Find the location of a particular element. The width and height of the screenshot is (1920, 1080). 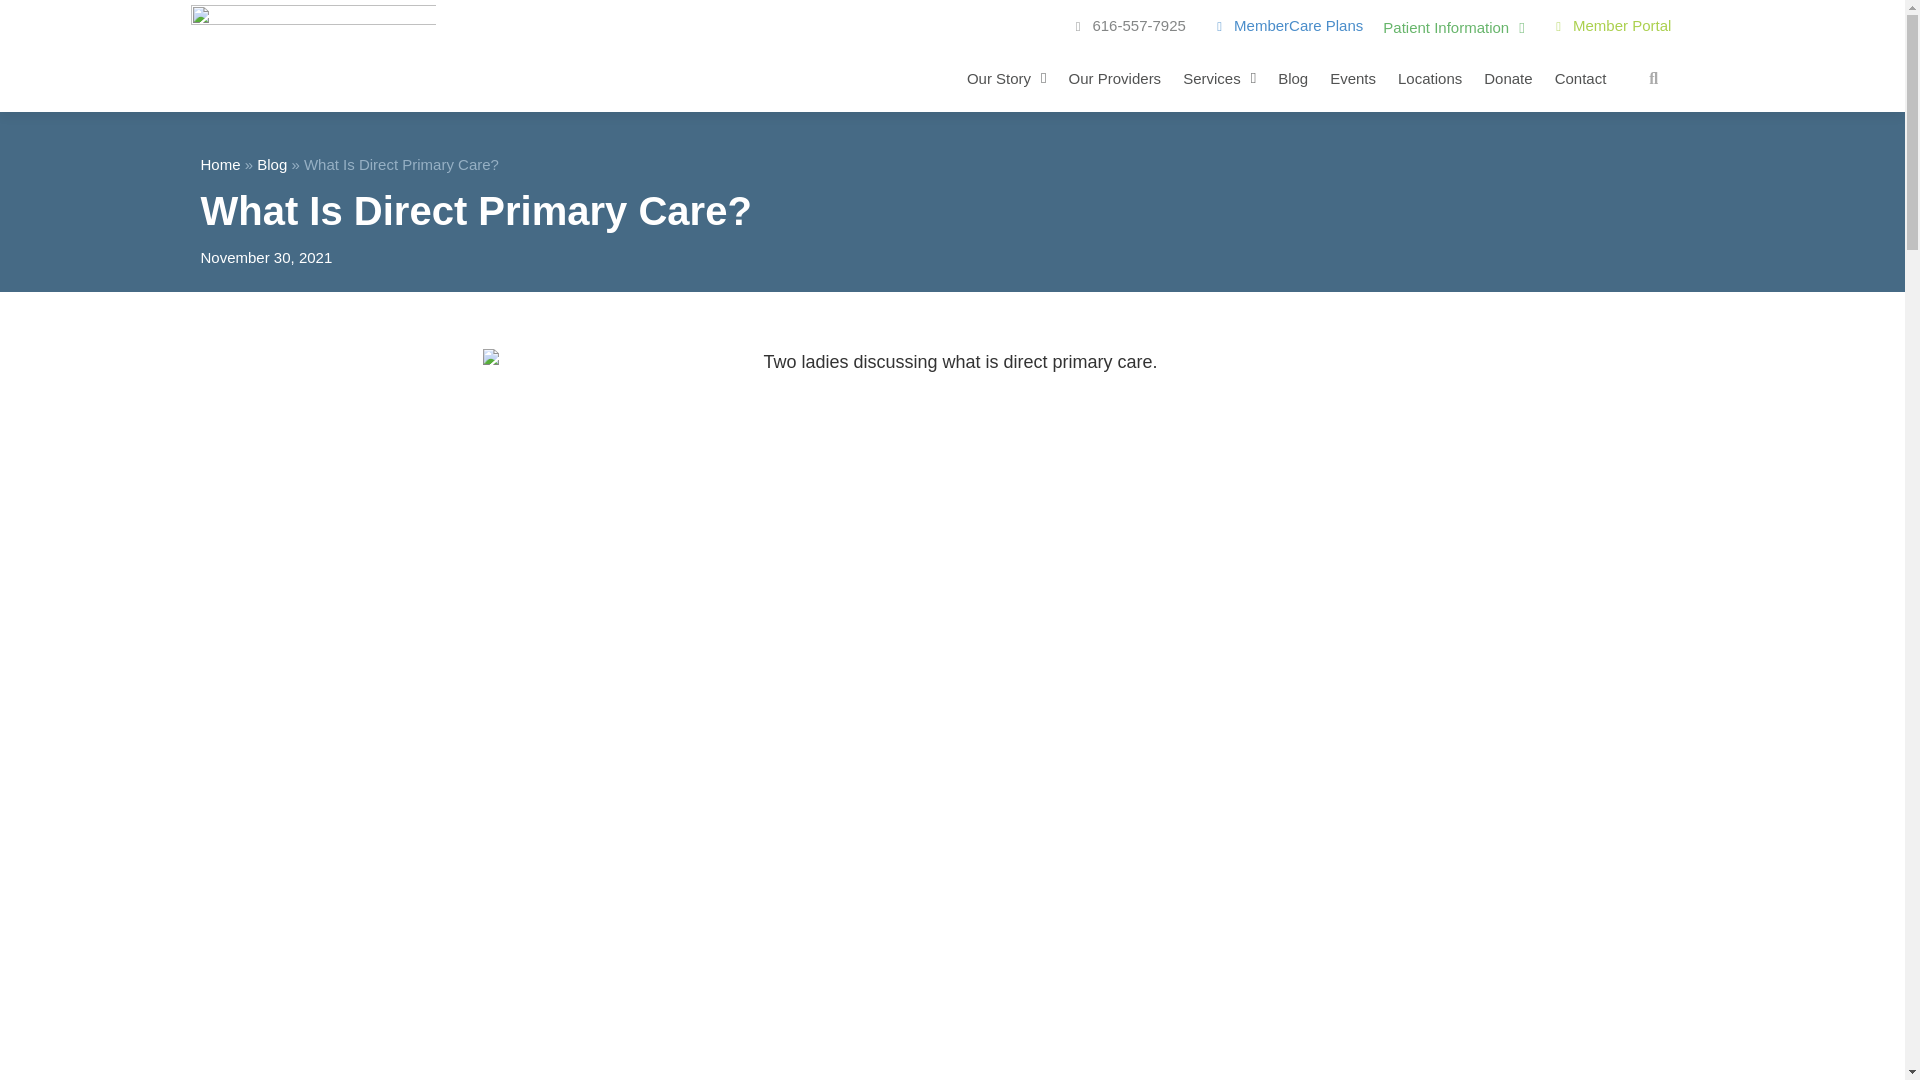

616-557-7925 is located at coordinates (1124, 26).